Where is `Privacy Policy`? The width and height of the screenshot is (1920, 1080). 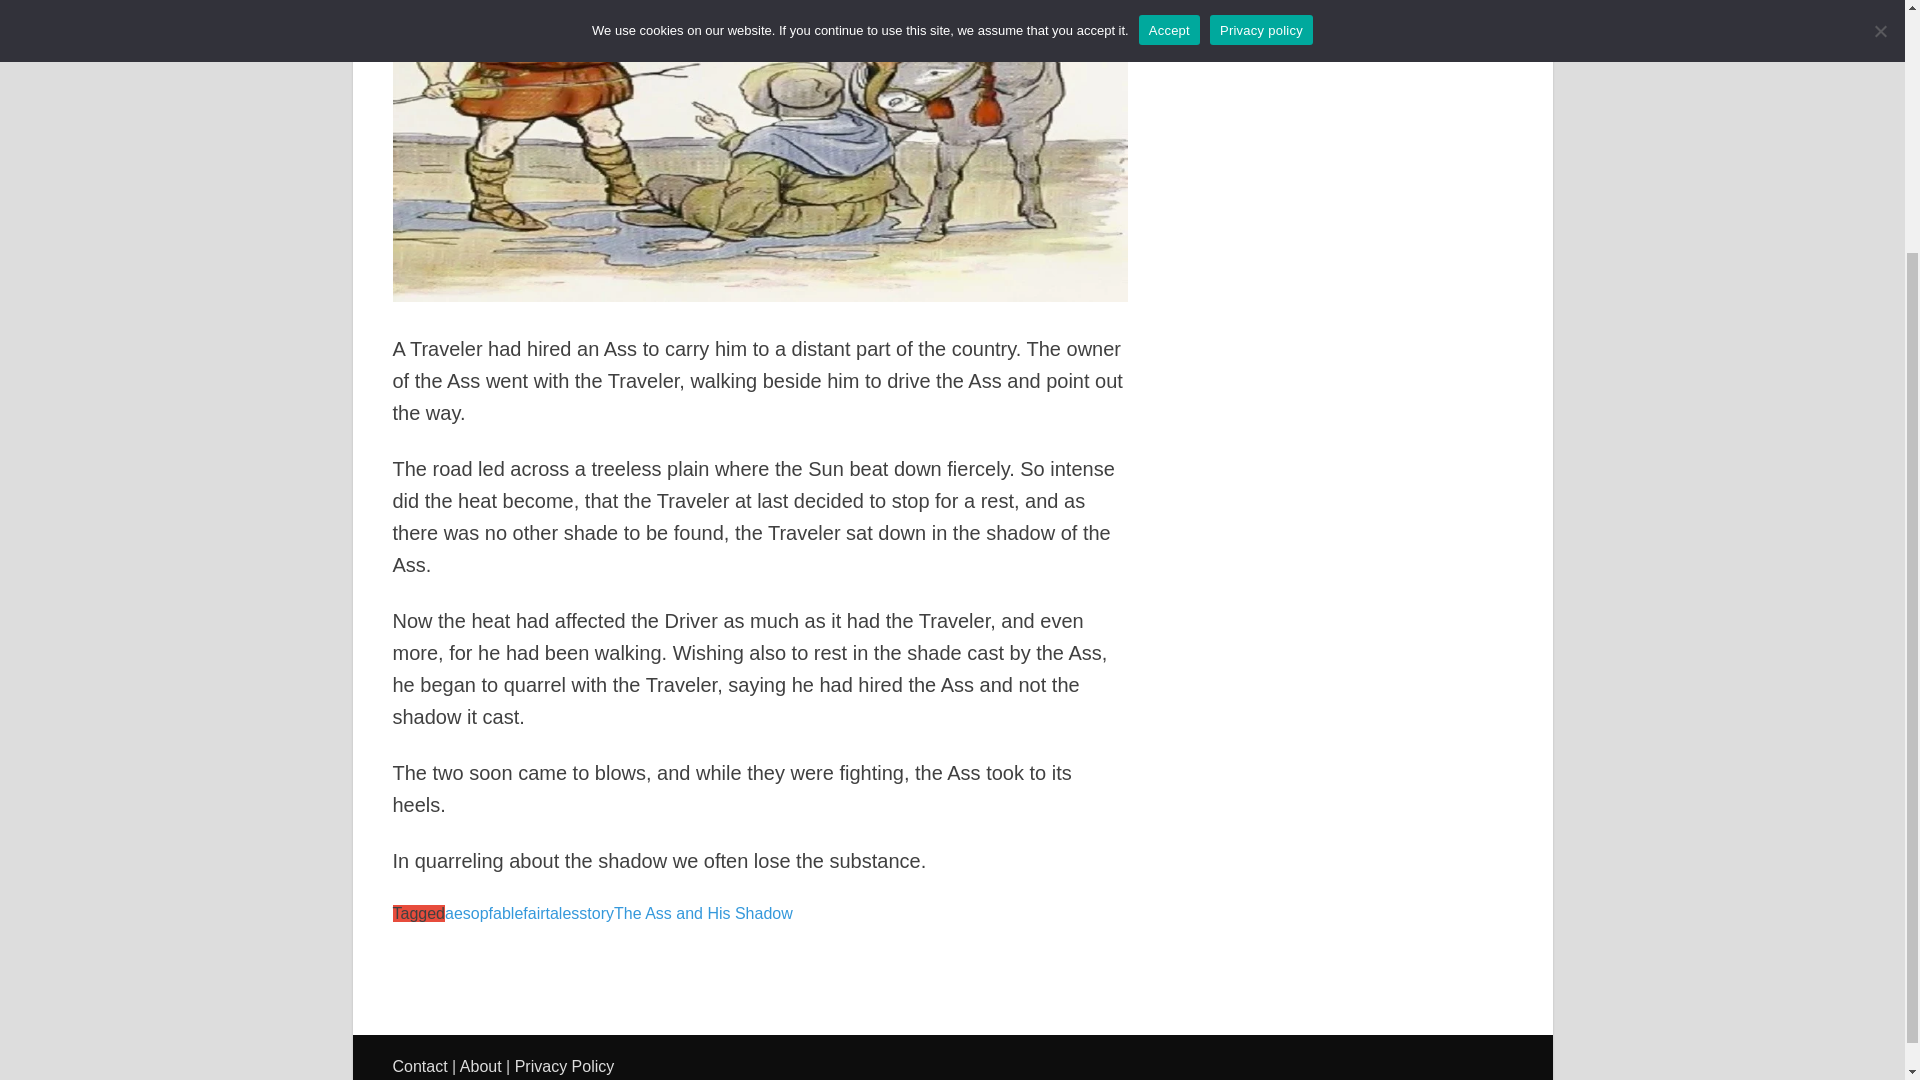
Privacy Policy is located at coordinates (564, 1066).